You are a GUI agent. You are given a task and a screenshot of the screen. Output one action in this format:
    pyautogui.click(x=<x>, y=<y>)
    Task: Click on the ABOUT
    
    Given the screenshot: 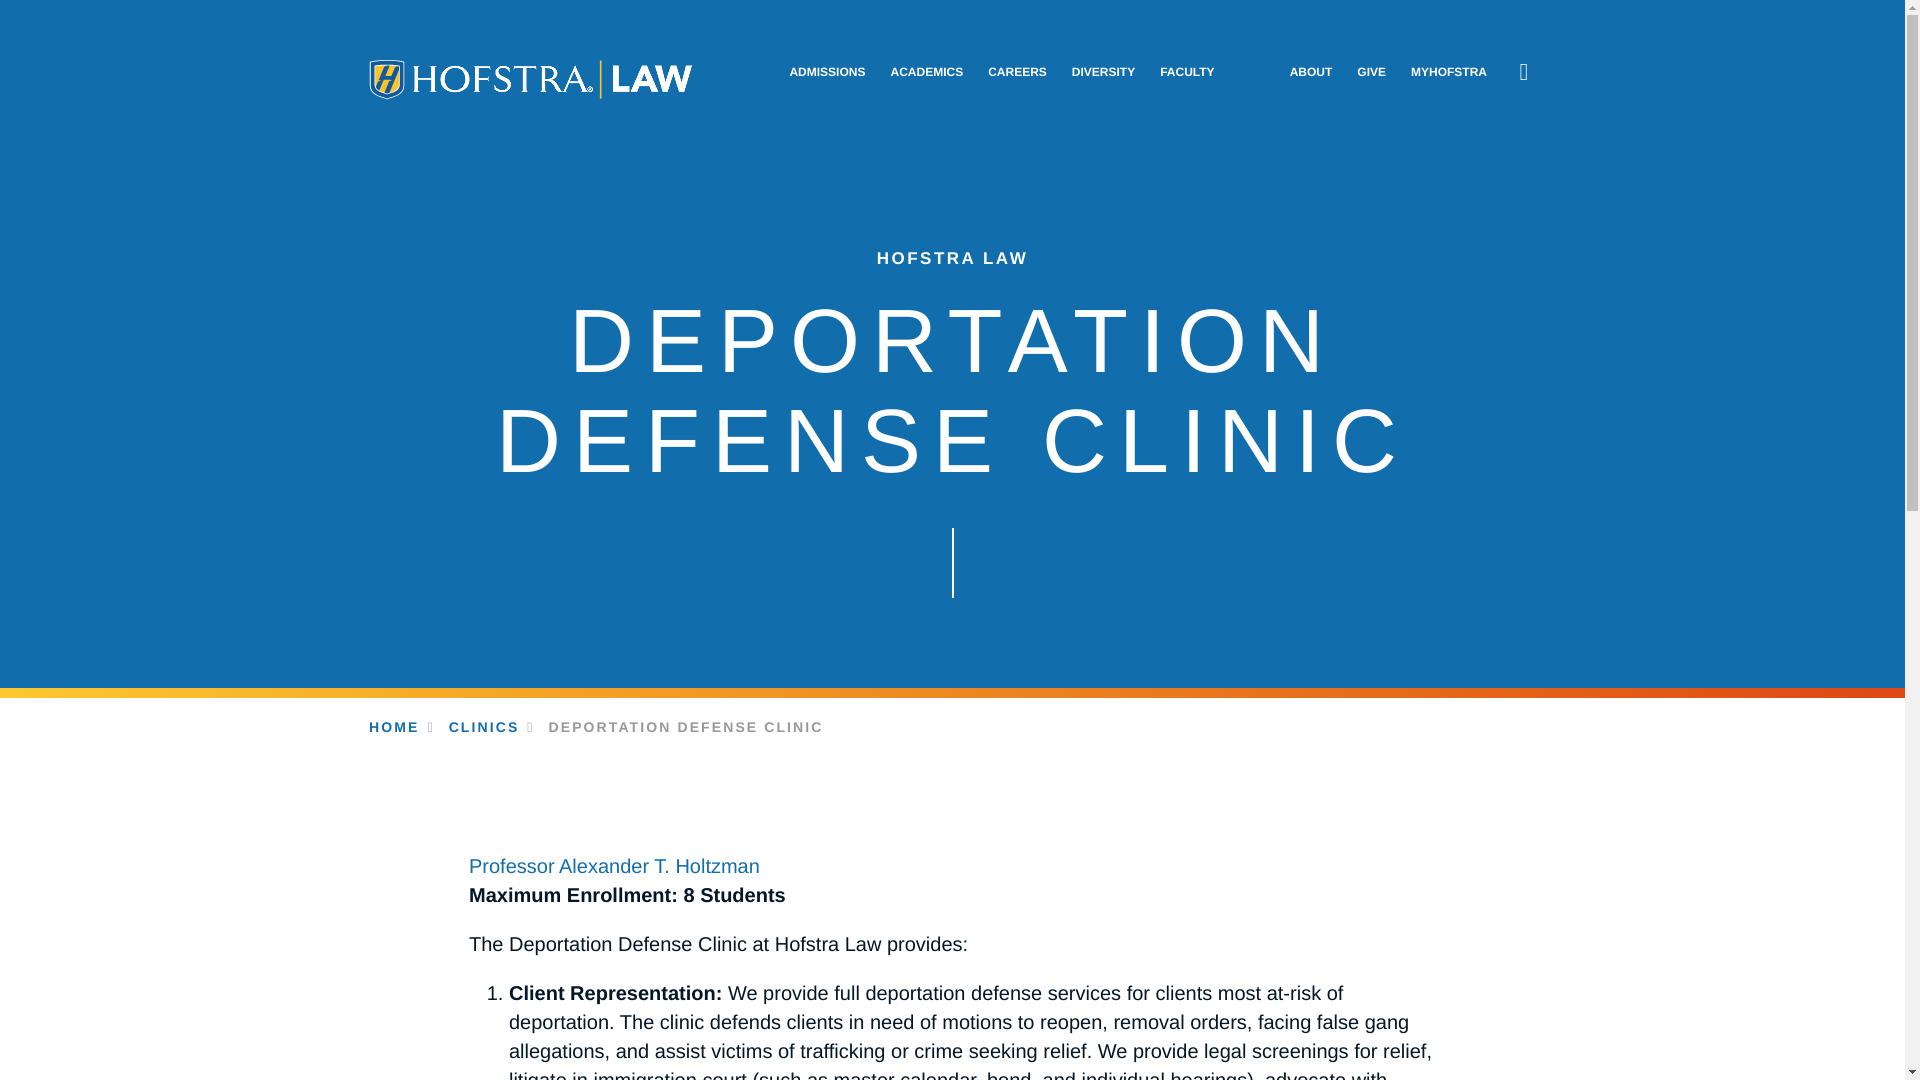 What is the action you would take?
    pyautogui.click(x=1311, y=72)
    